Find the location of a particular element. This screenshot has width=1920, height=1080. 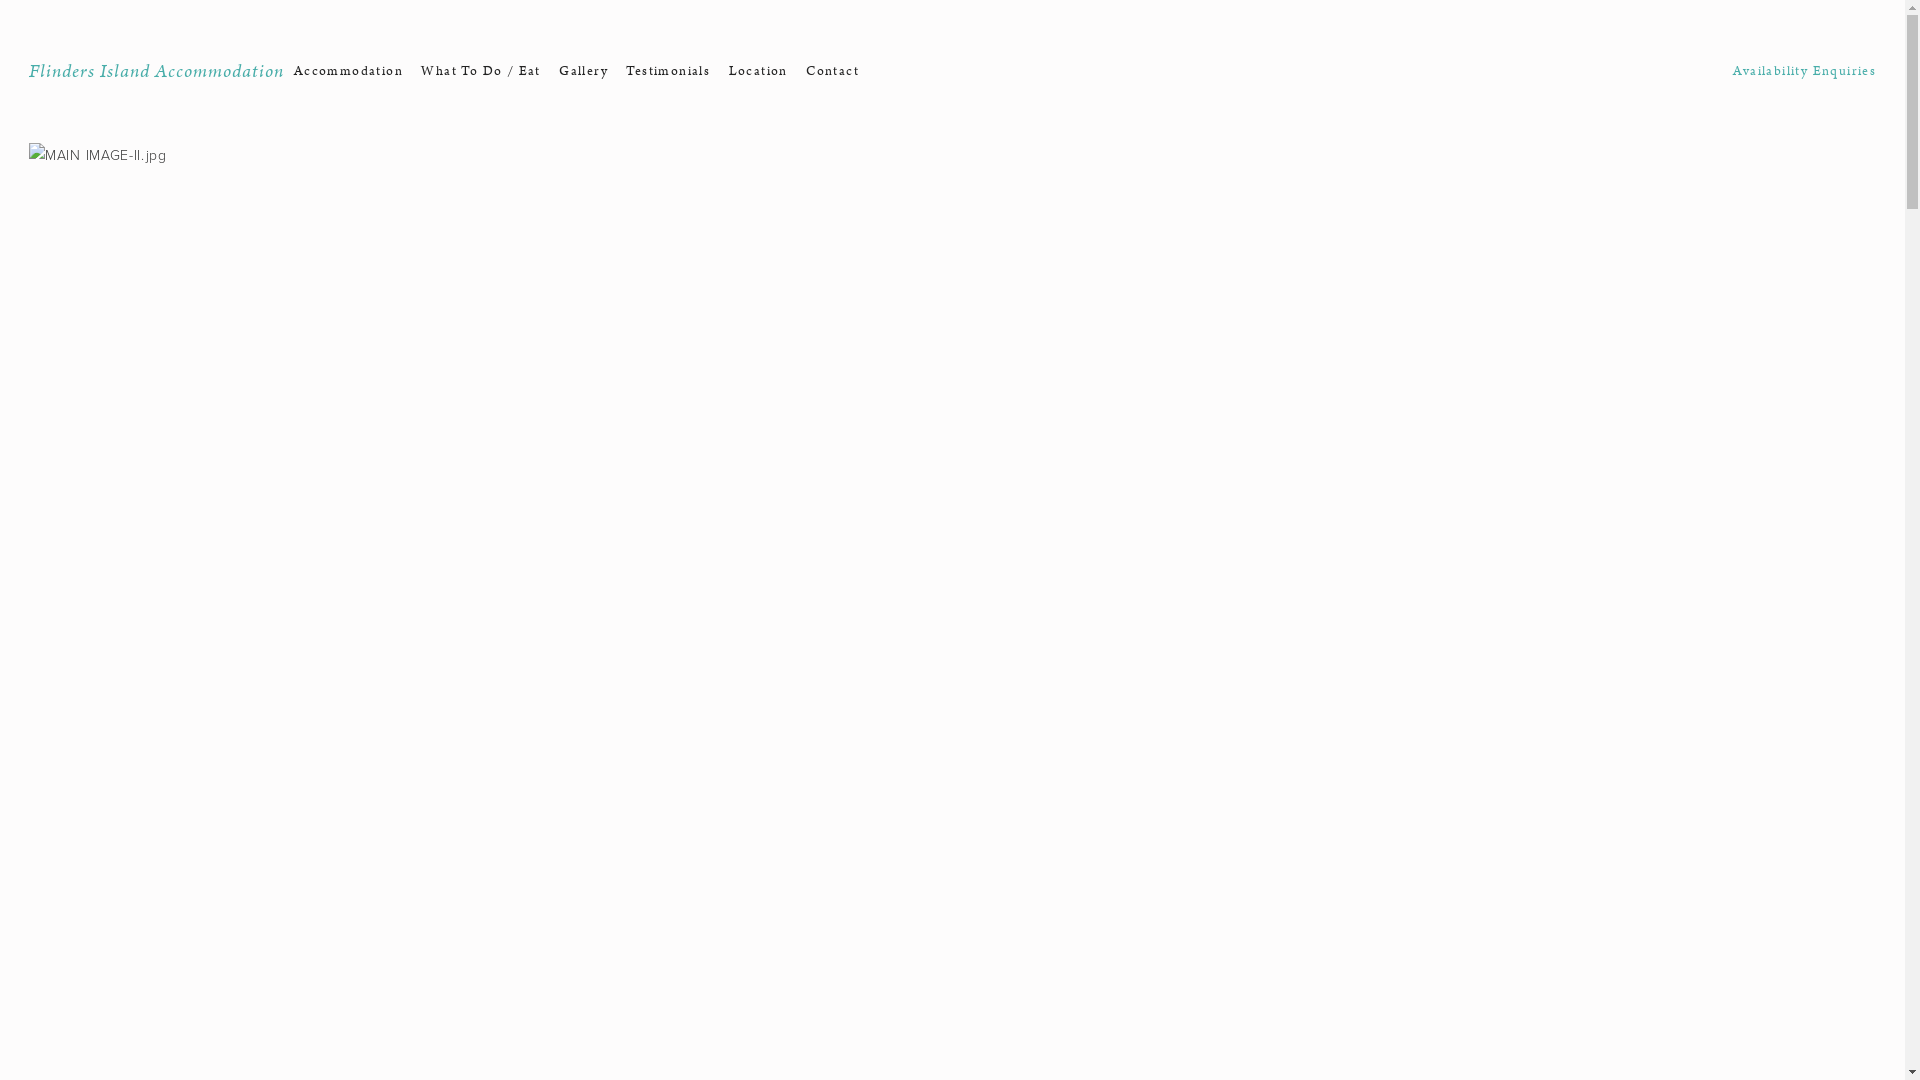

Location is located at coordinates (758, 72).